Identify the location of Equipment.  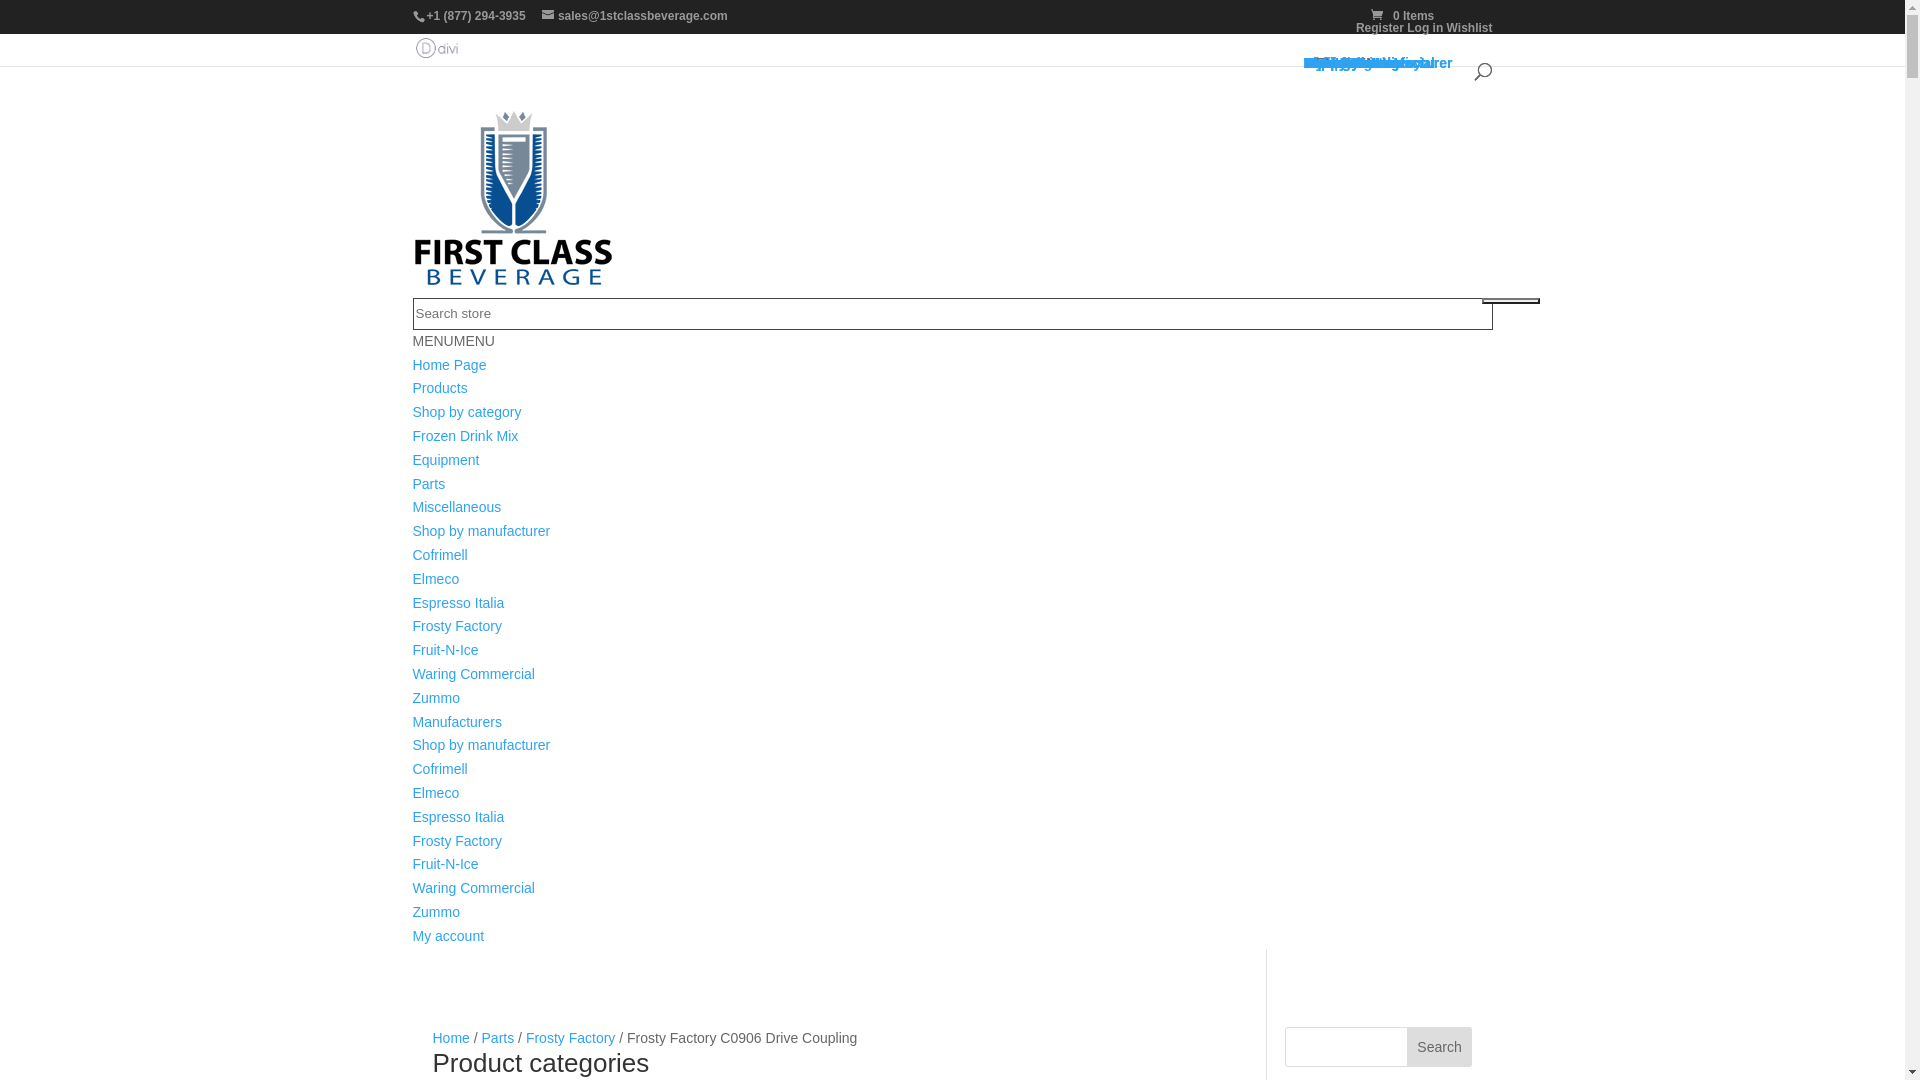
(1340, 63).